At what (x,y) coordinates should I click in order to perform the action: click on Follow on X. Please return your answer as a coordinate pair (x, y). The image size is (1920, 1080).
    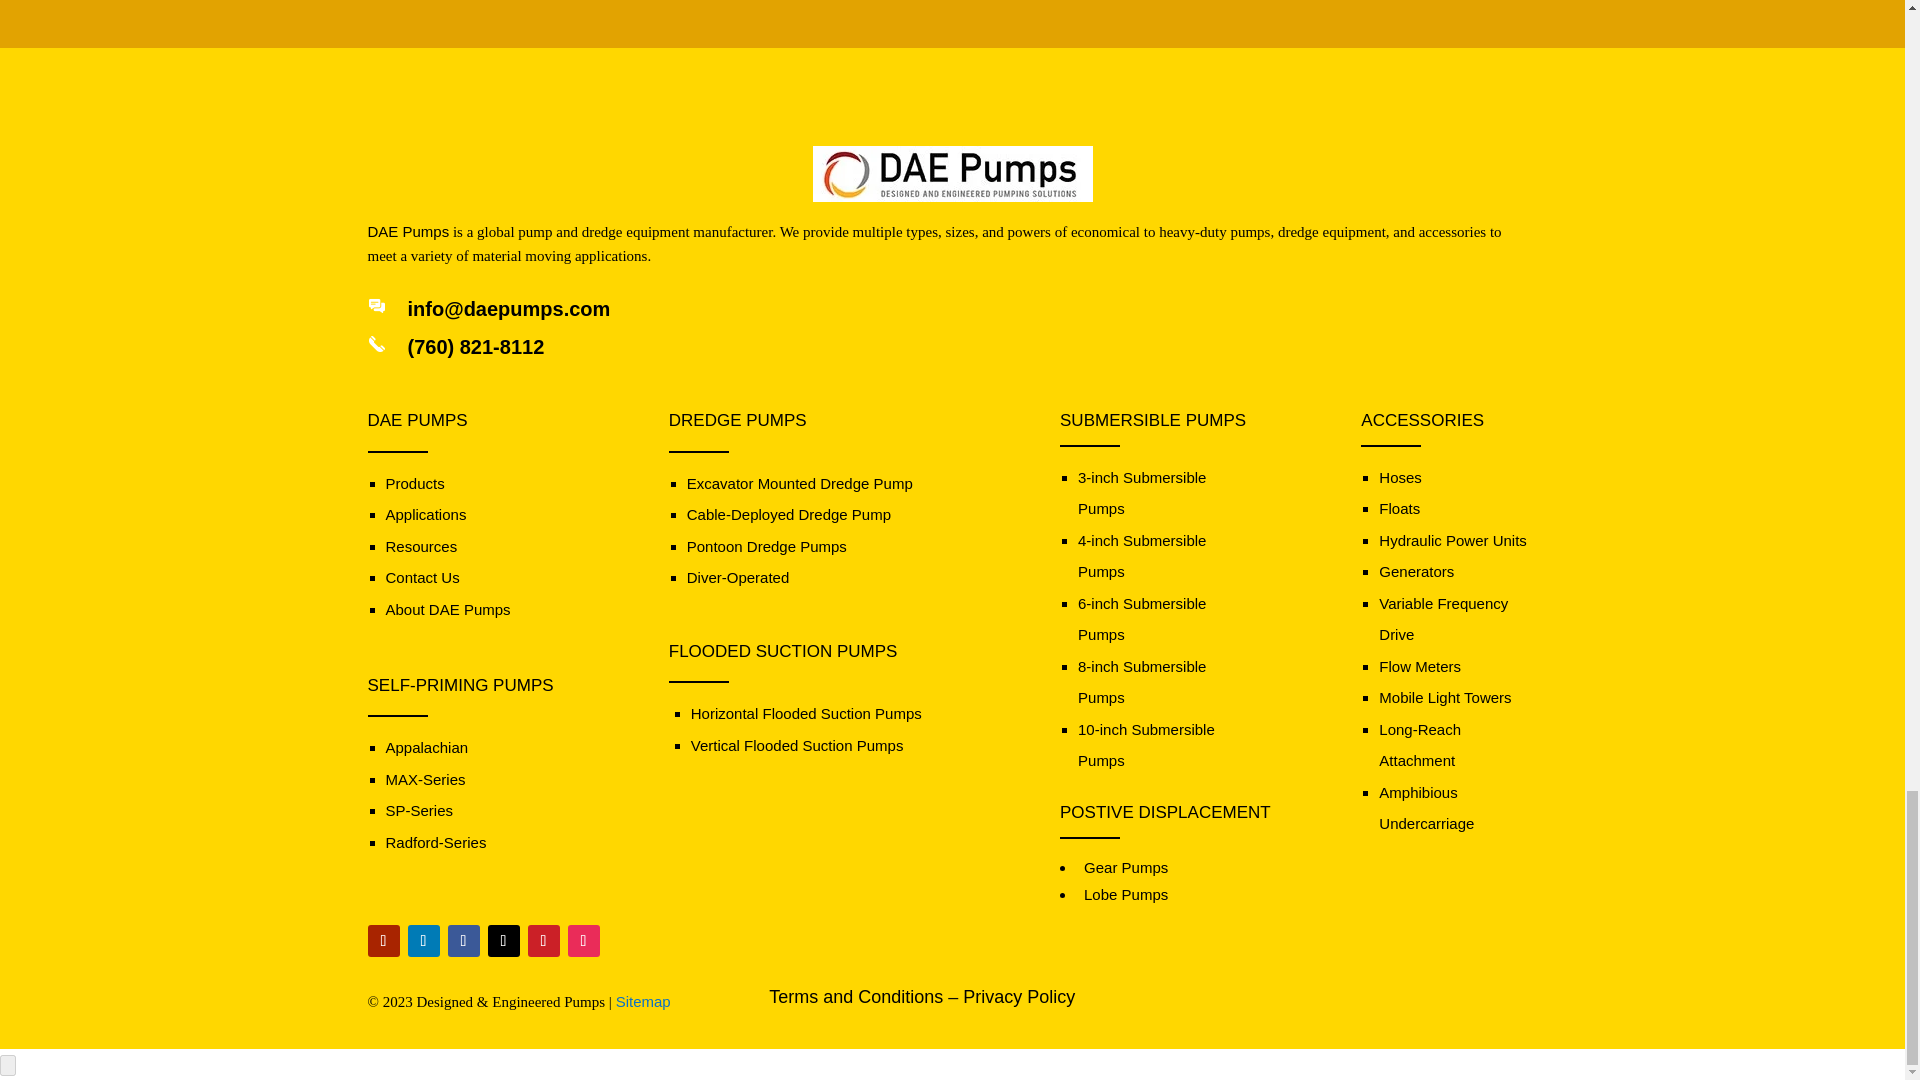
    Looking at the image, I should click on (504, 940).